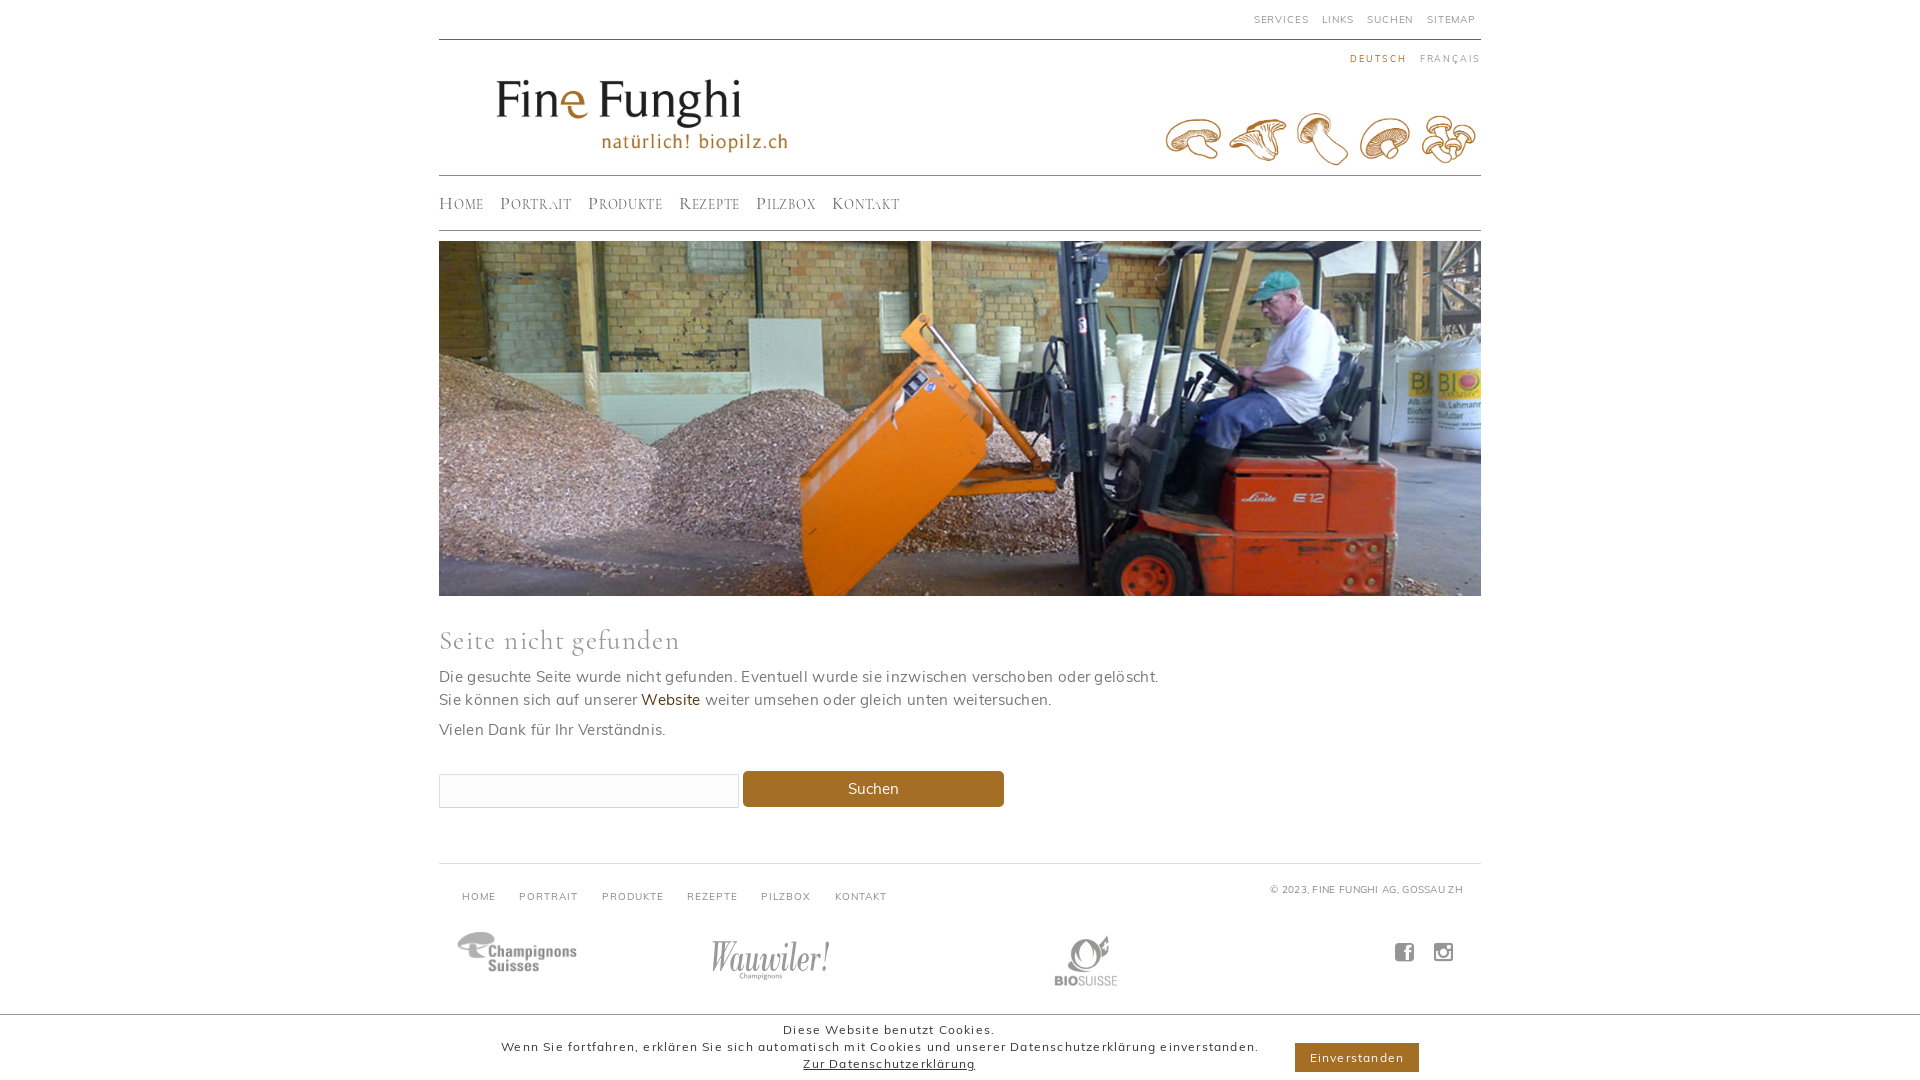 This screenshot has width=1920, height=1080. Describe the element at coordinates (874, 203) in the screenshot. I see `Kontakt` at that location.